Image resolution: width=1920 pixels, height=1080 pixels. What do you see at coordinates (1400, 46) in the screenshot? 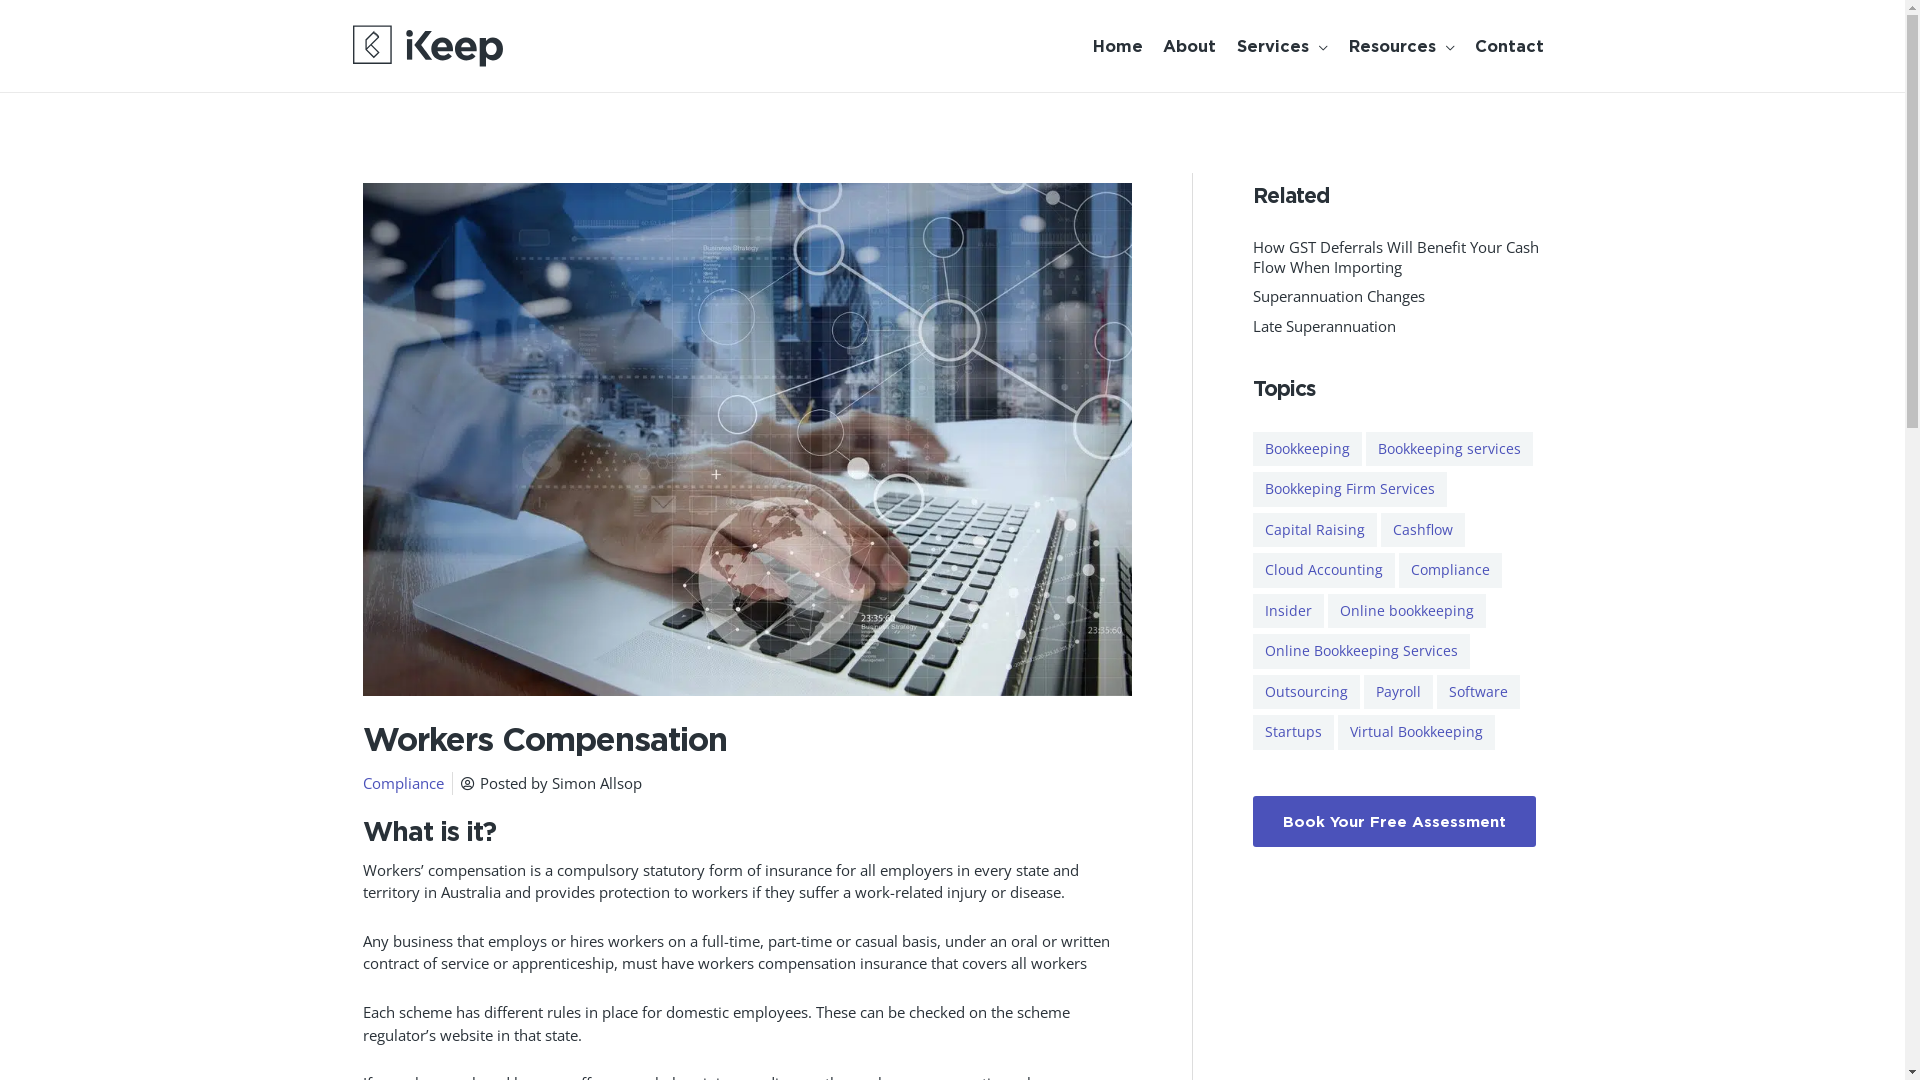
I see `Resources` at bounding box center [1400, 46].